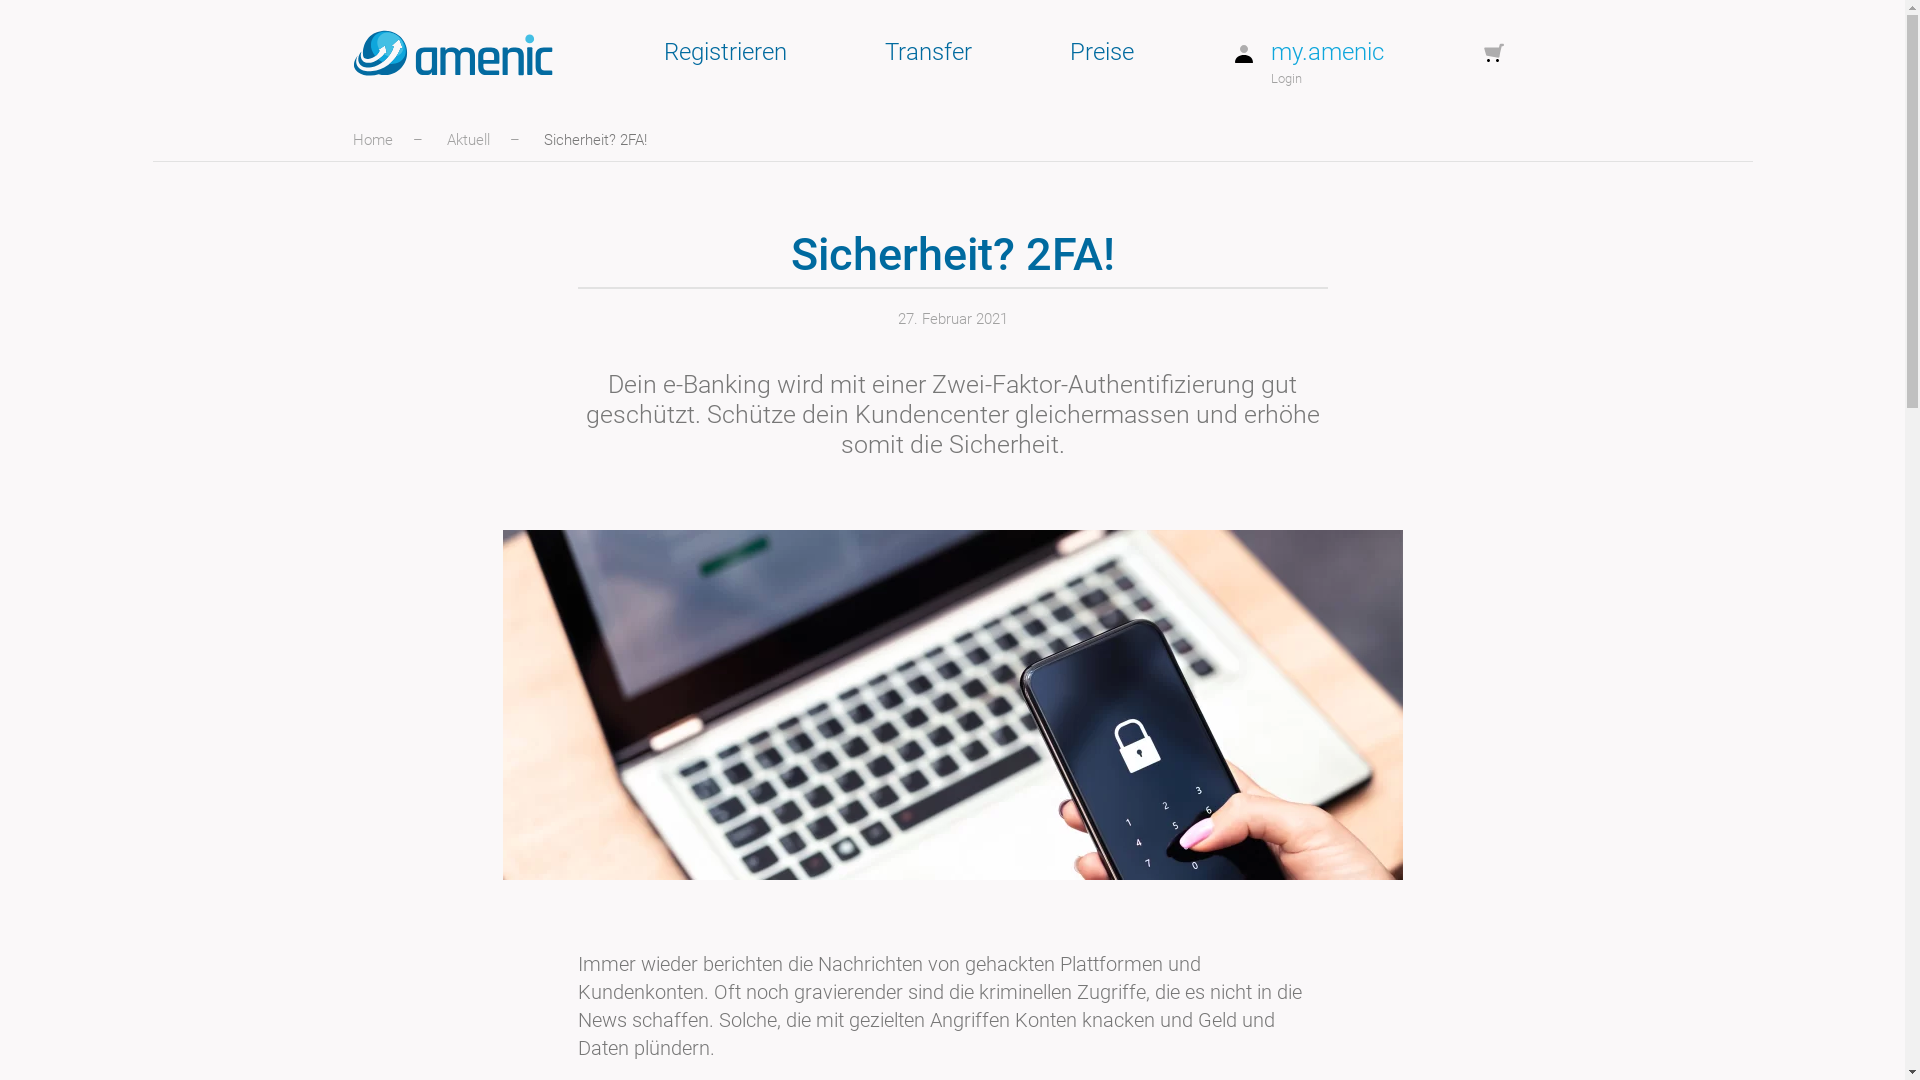  Describe the element at coordinates (928, 53) in the screenshot. I see `Transfer` at that location.